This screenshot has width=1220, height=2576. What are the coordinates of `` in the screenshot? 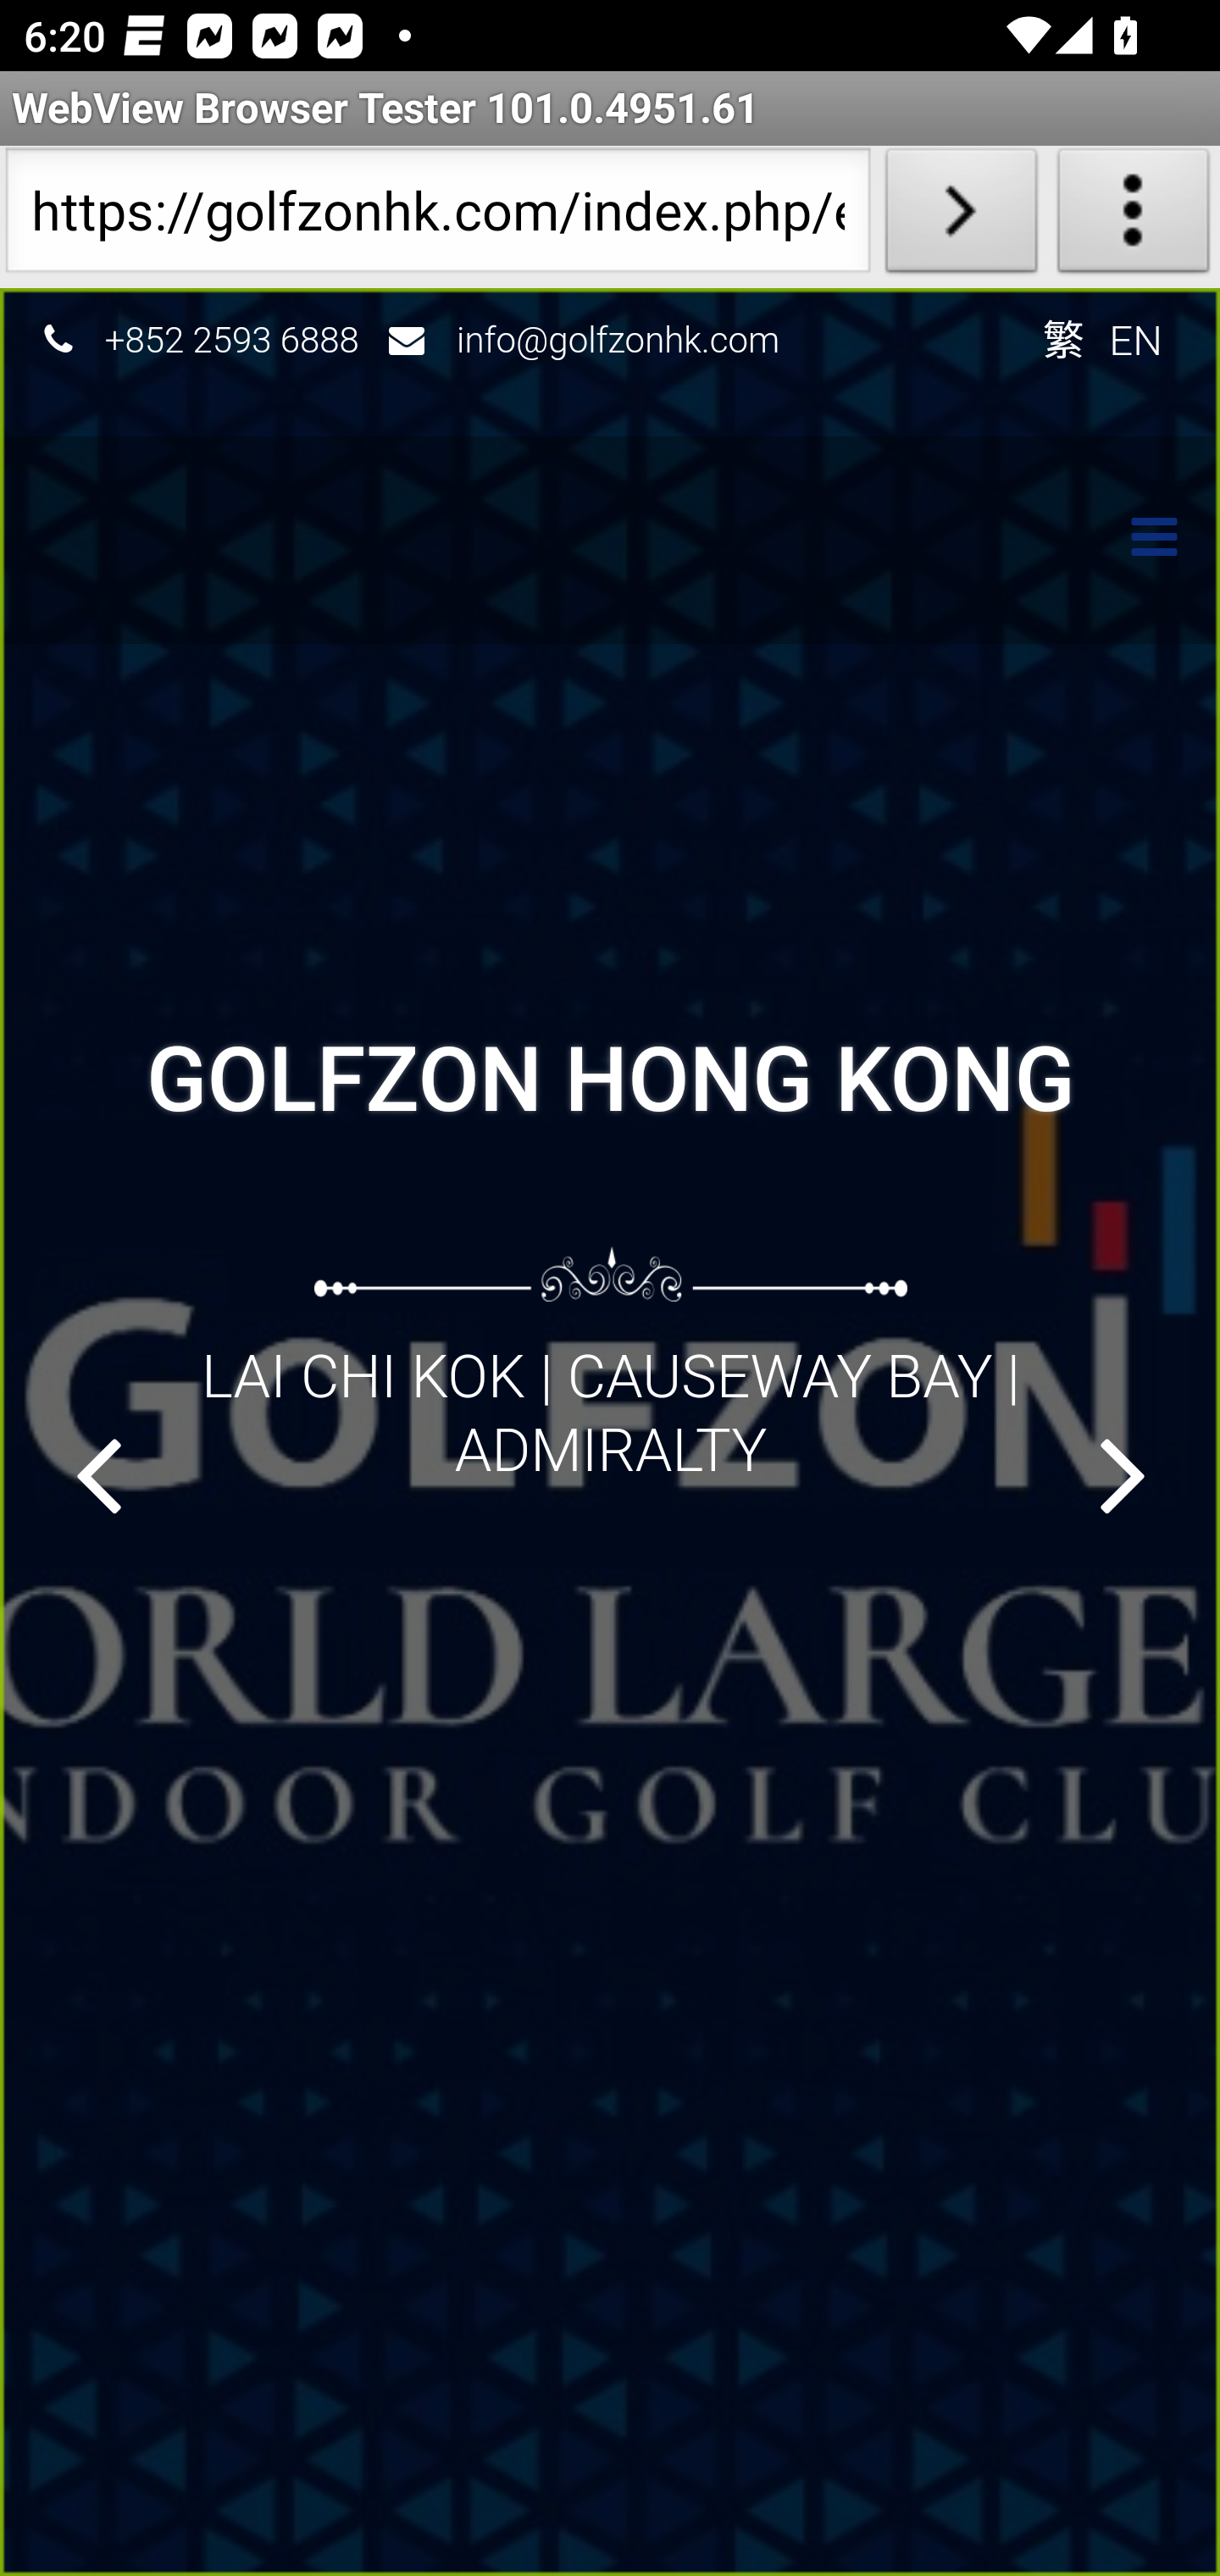 It's located at (1139, 541).